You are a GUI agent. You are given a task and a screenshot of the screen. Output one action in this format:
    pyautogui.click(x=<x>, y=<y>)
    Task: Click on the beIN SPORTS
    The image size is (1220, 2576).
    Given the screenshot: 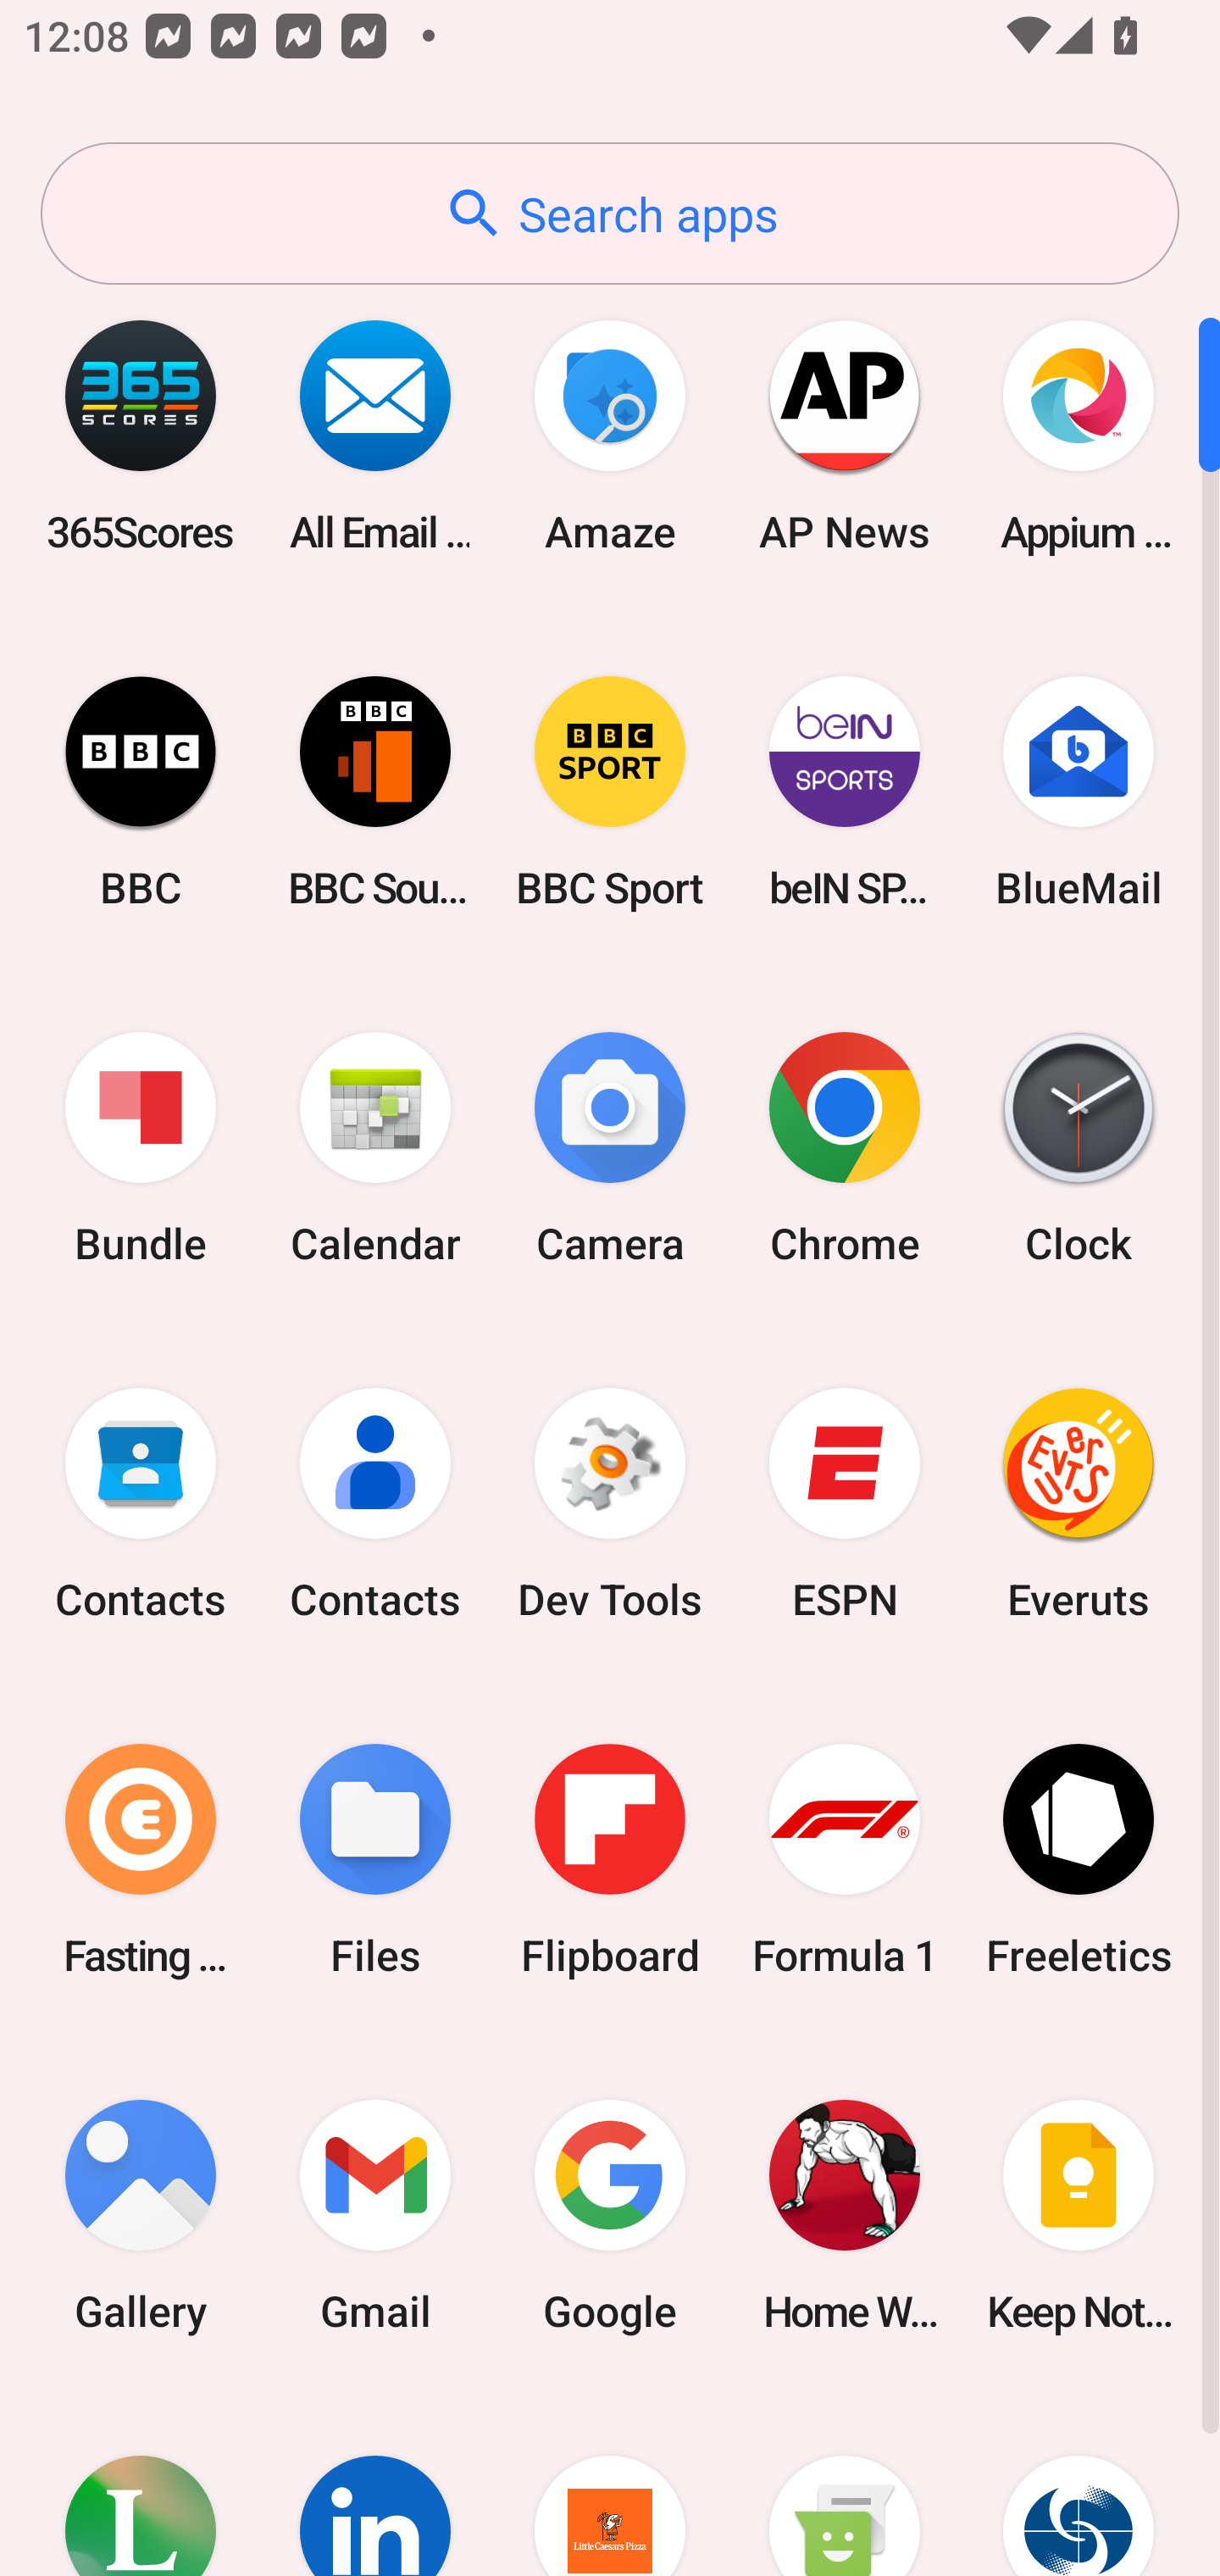 What is the action you would take?
    pyautogui.click(x=844, y=791)
    